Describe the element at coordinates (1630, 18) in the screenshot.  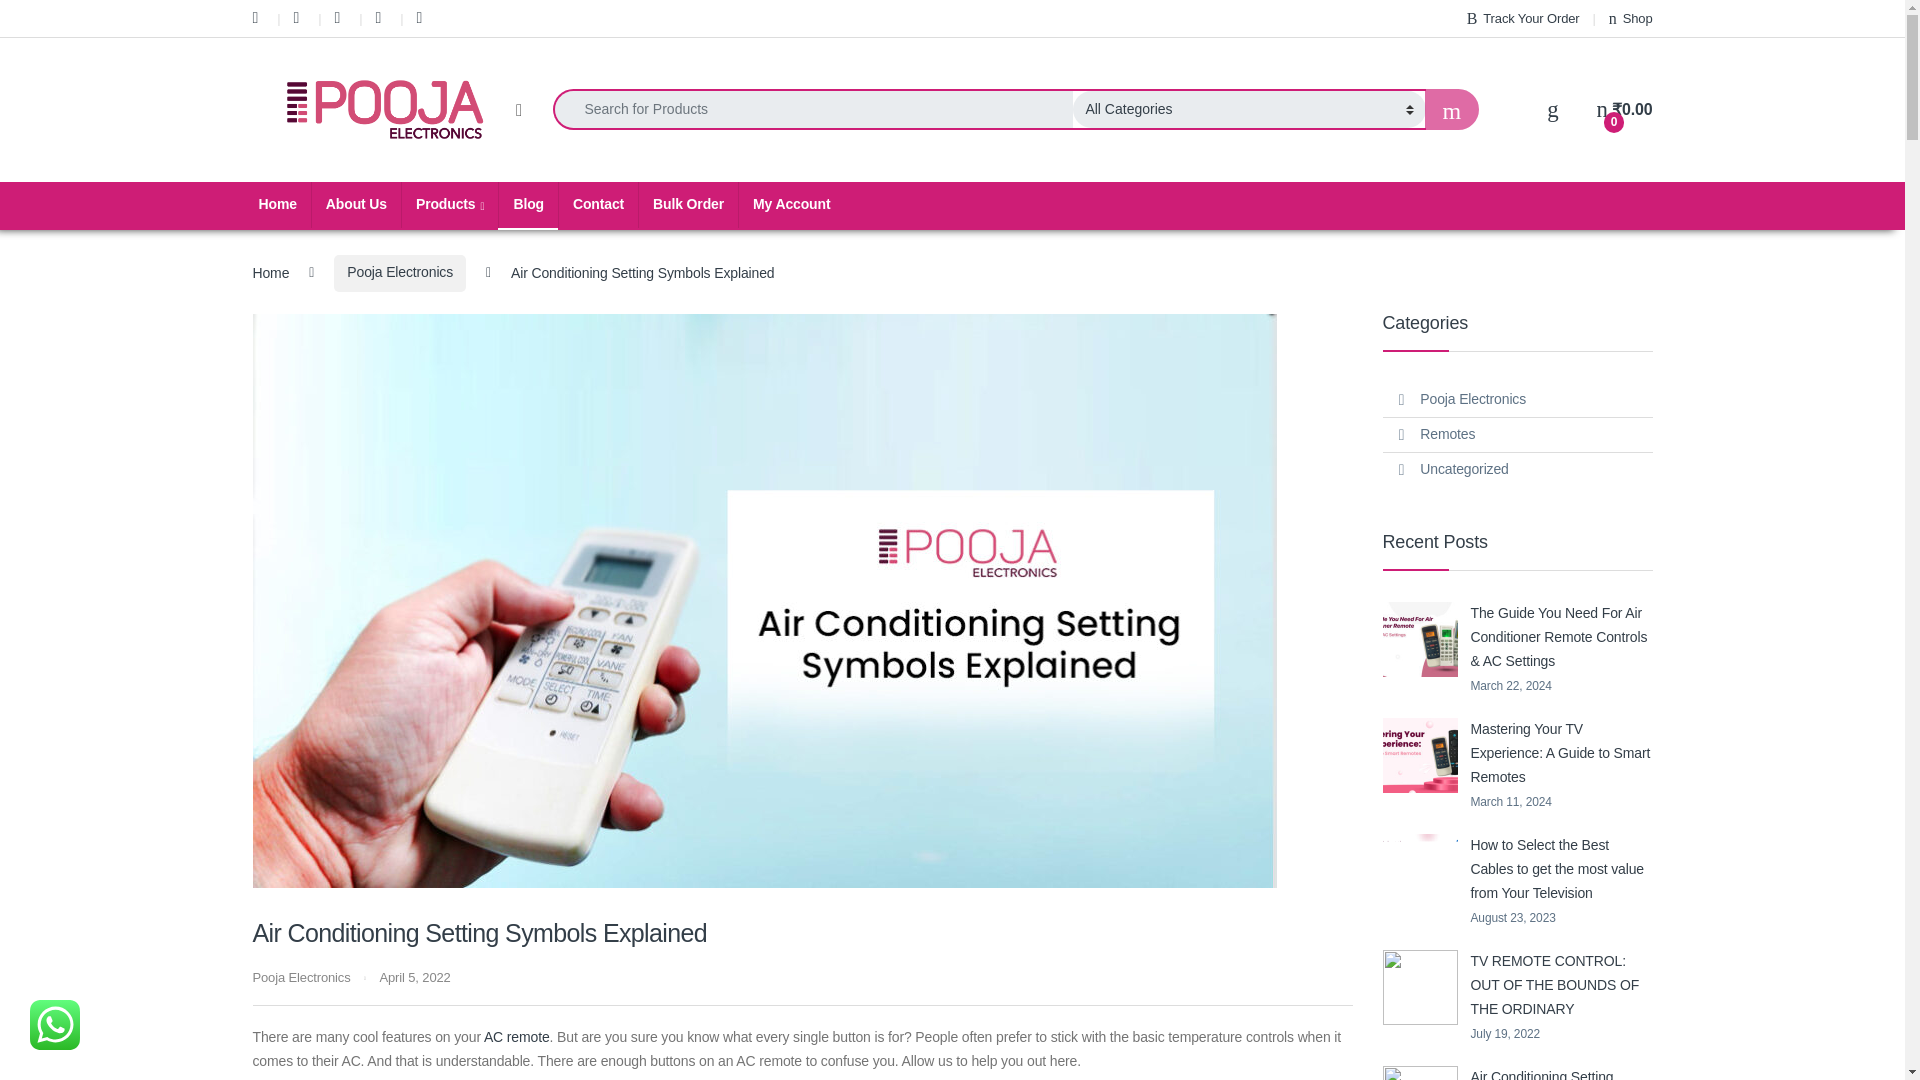
I see `Shop` at that location.